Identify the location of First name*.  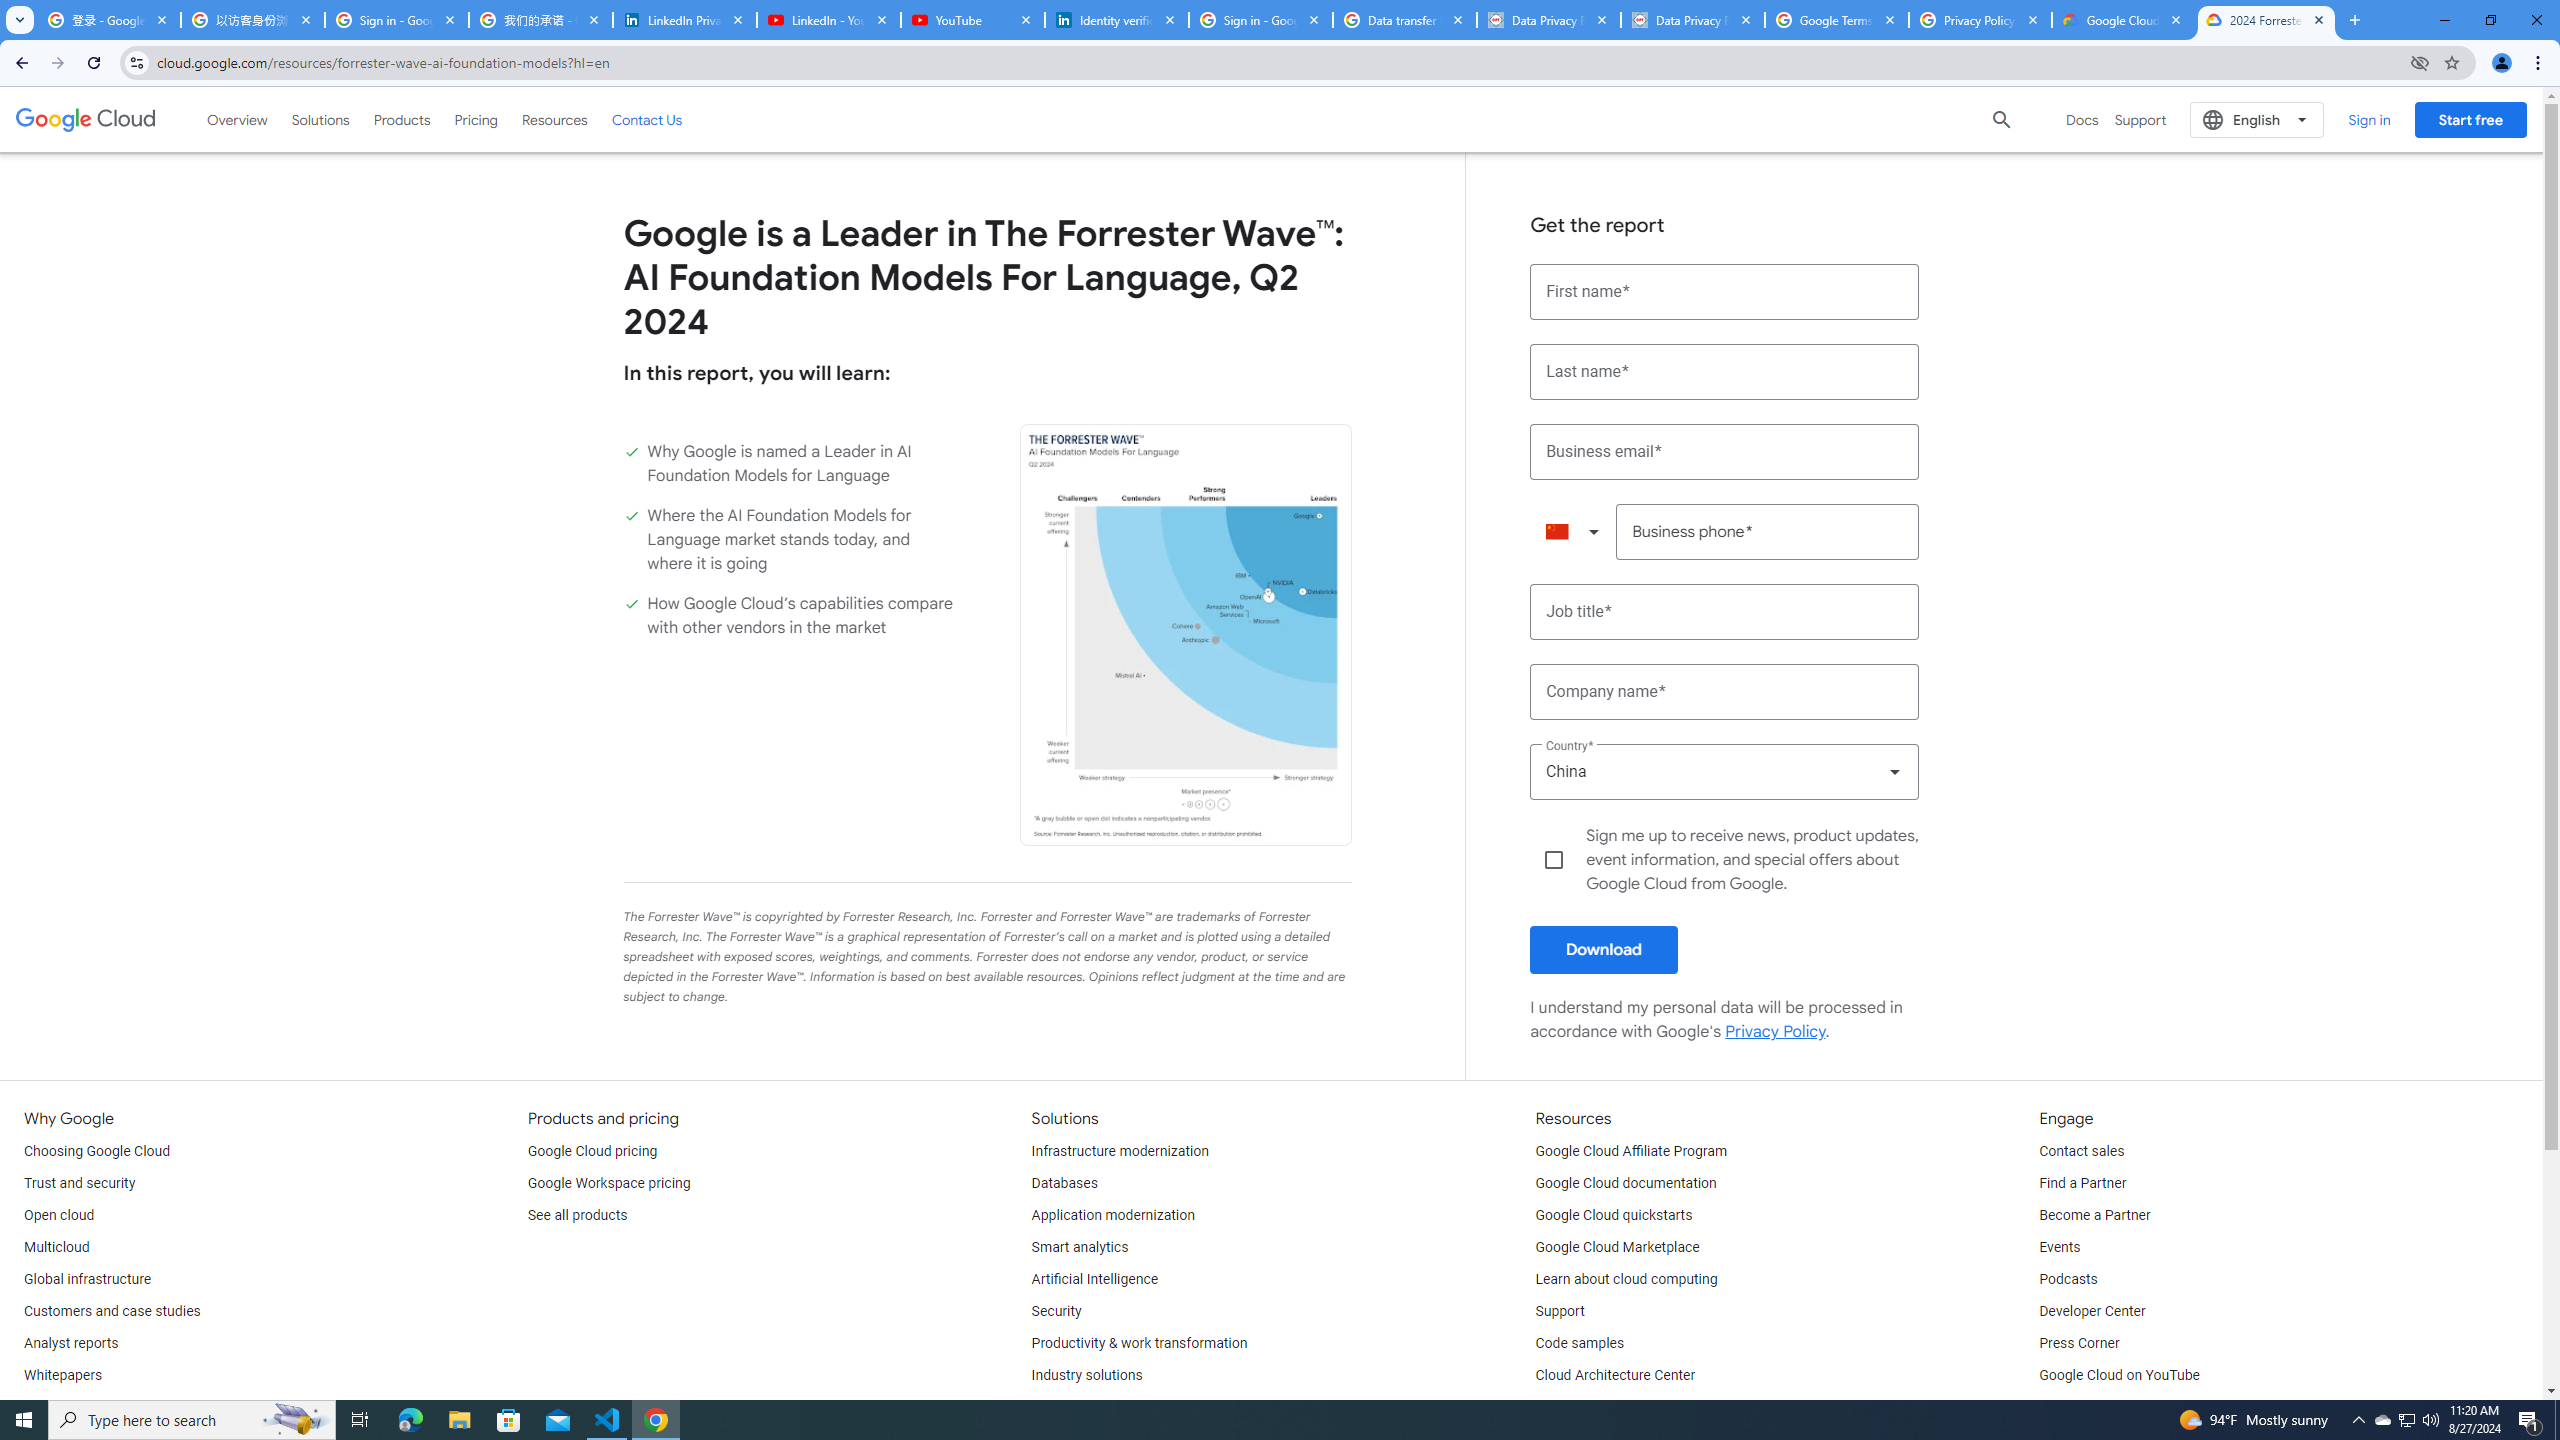
(1725, 291).